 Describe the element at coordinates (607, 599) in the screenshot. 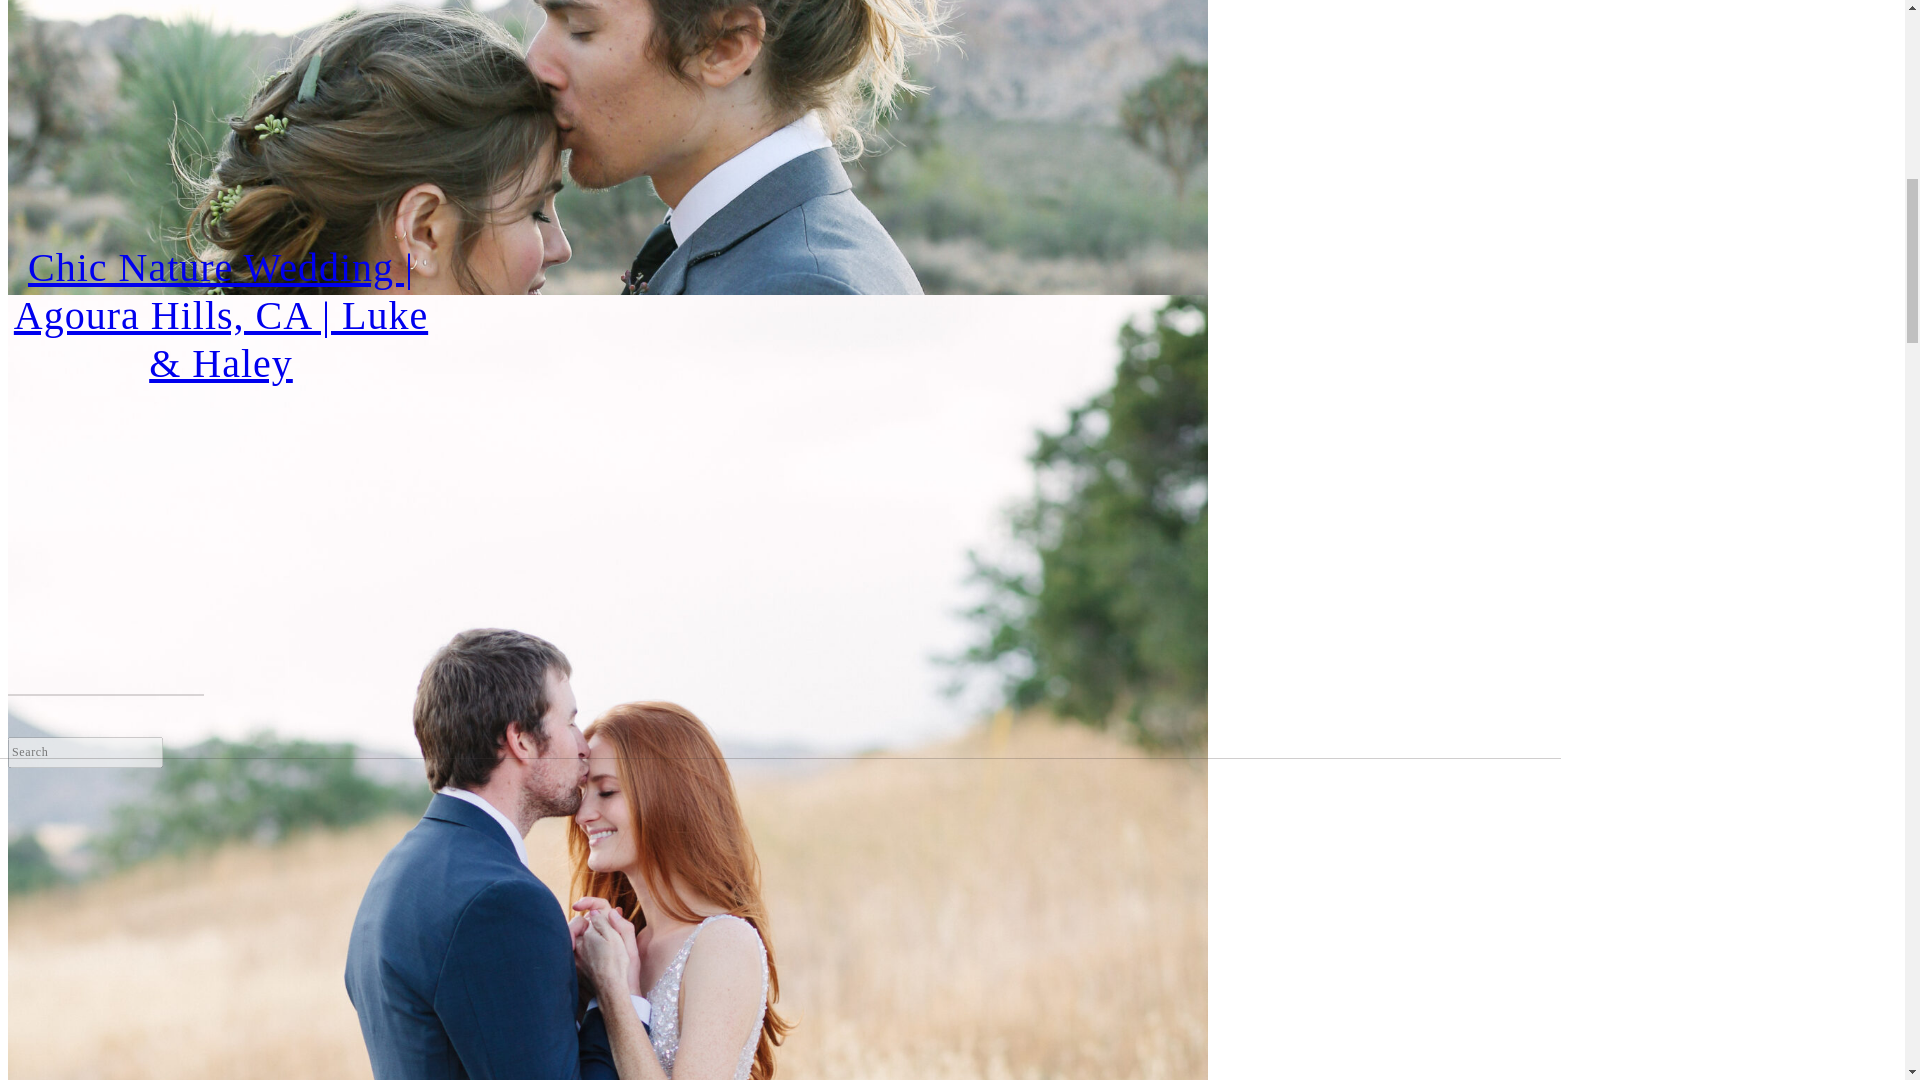

I see `LIFESTYLE` at that location.